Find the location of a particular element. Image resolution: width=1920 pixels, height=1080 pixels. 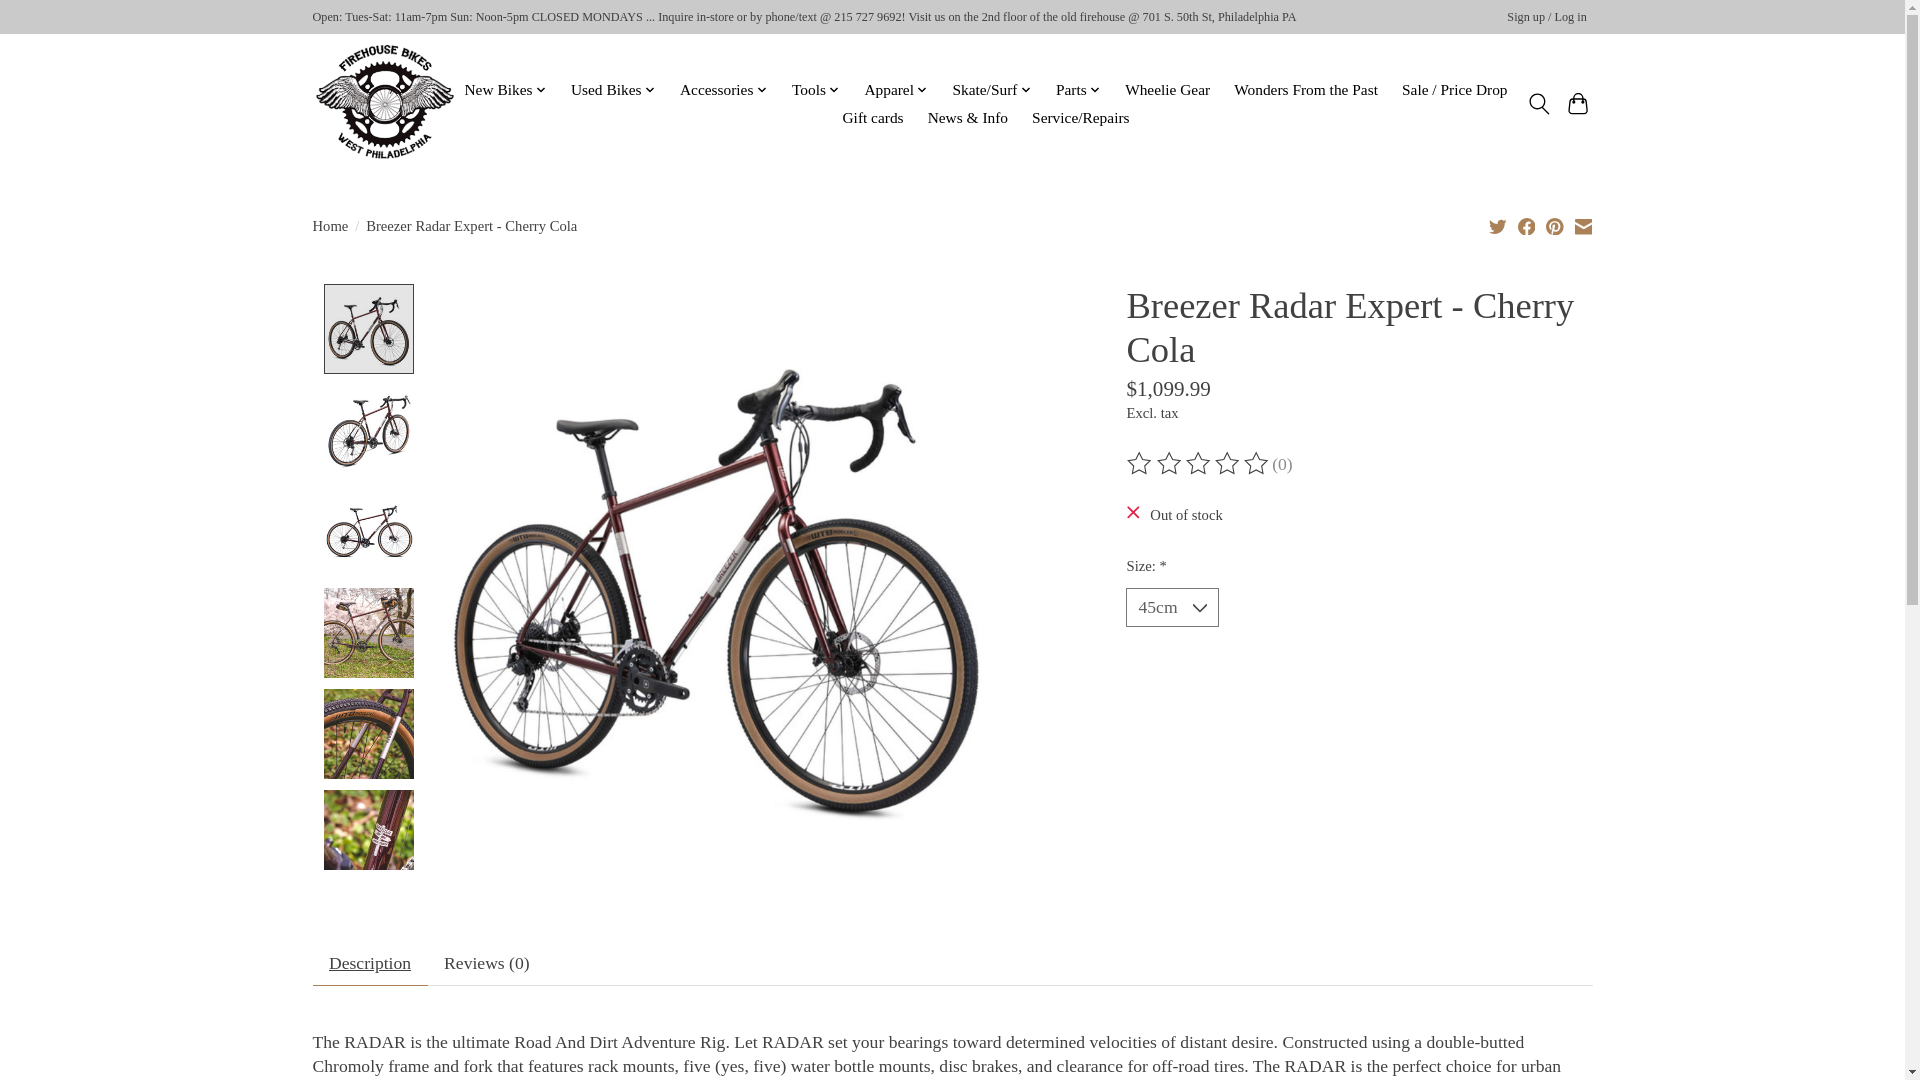

Share on Twitter is located at coordinates (1498, 226).